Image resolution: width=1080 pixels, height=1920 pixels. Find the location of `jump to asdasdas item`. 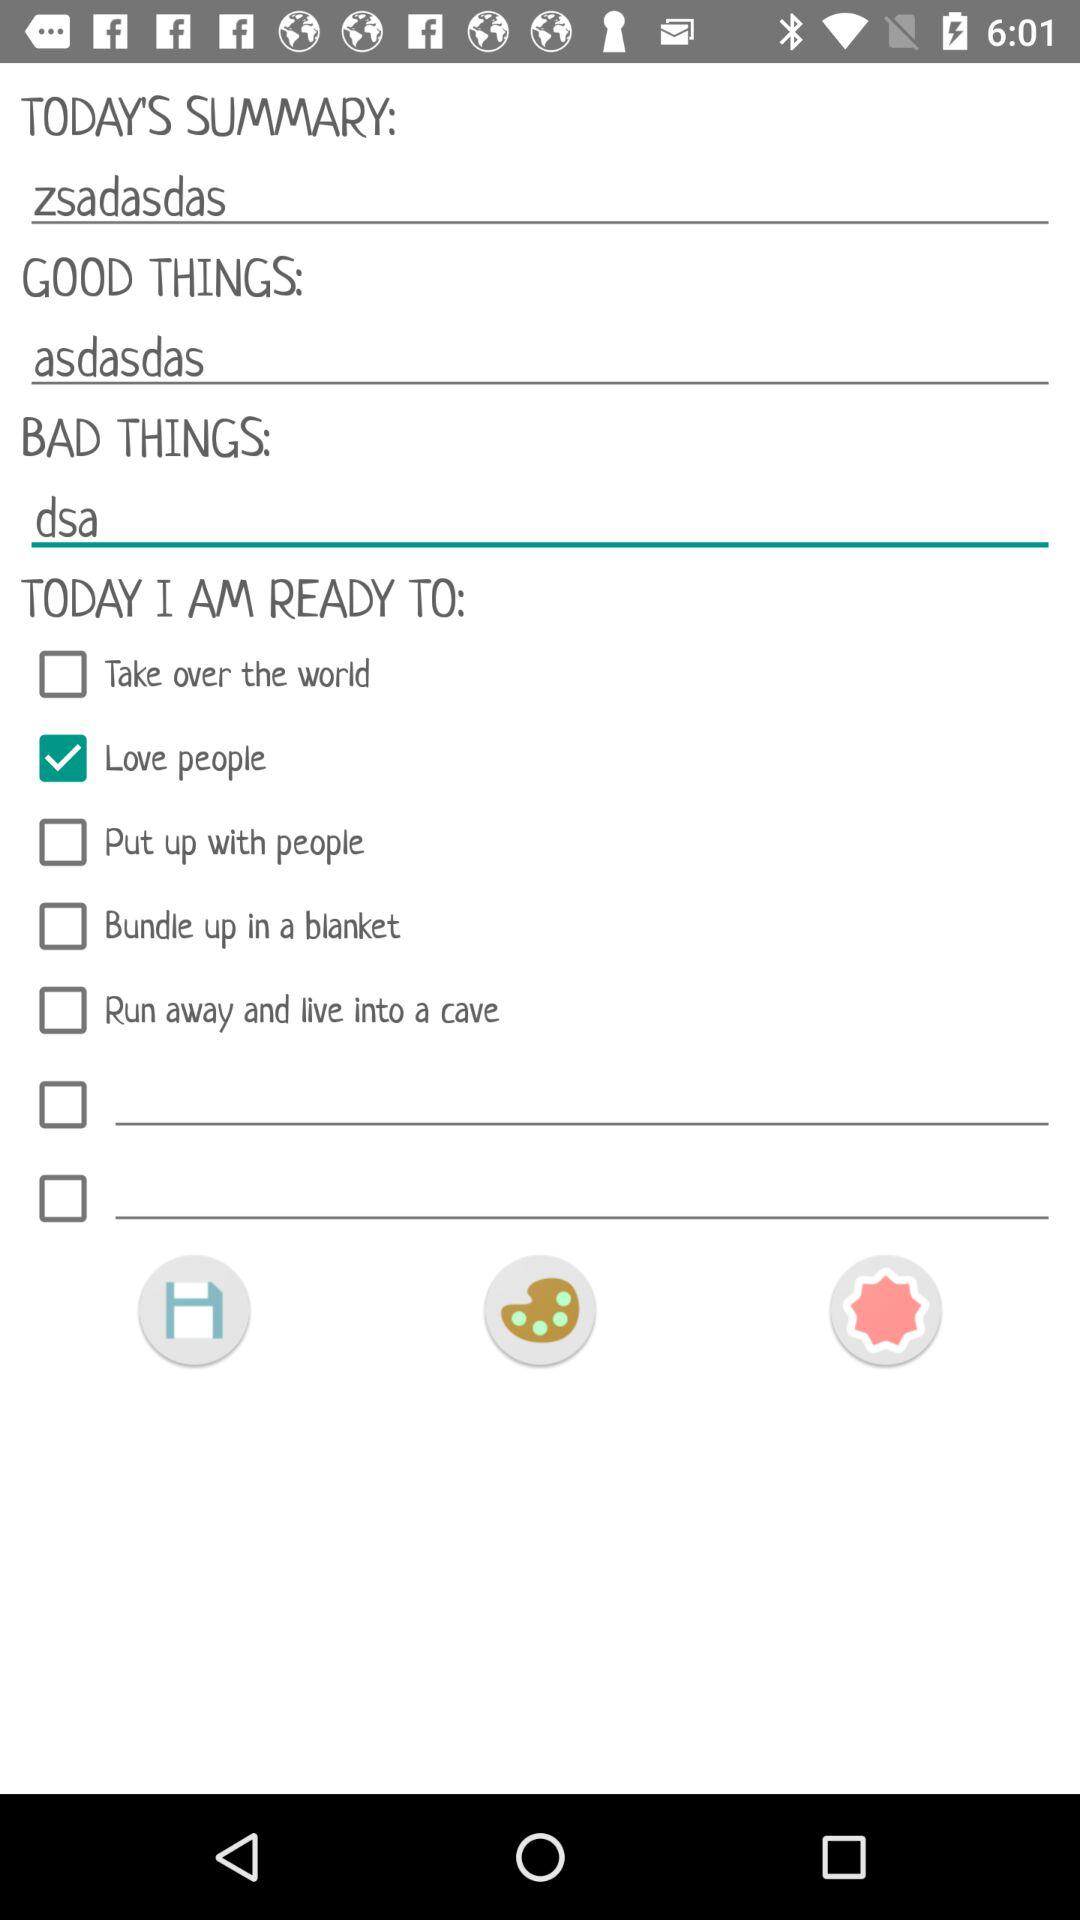

jump to asdasdas item is located at coordinates (540, 358).